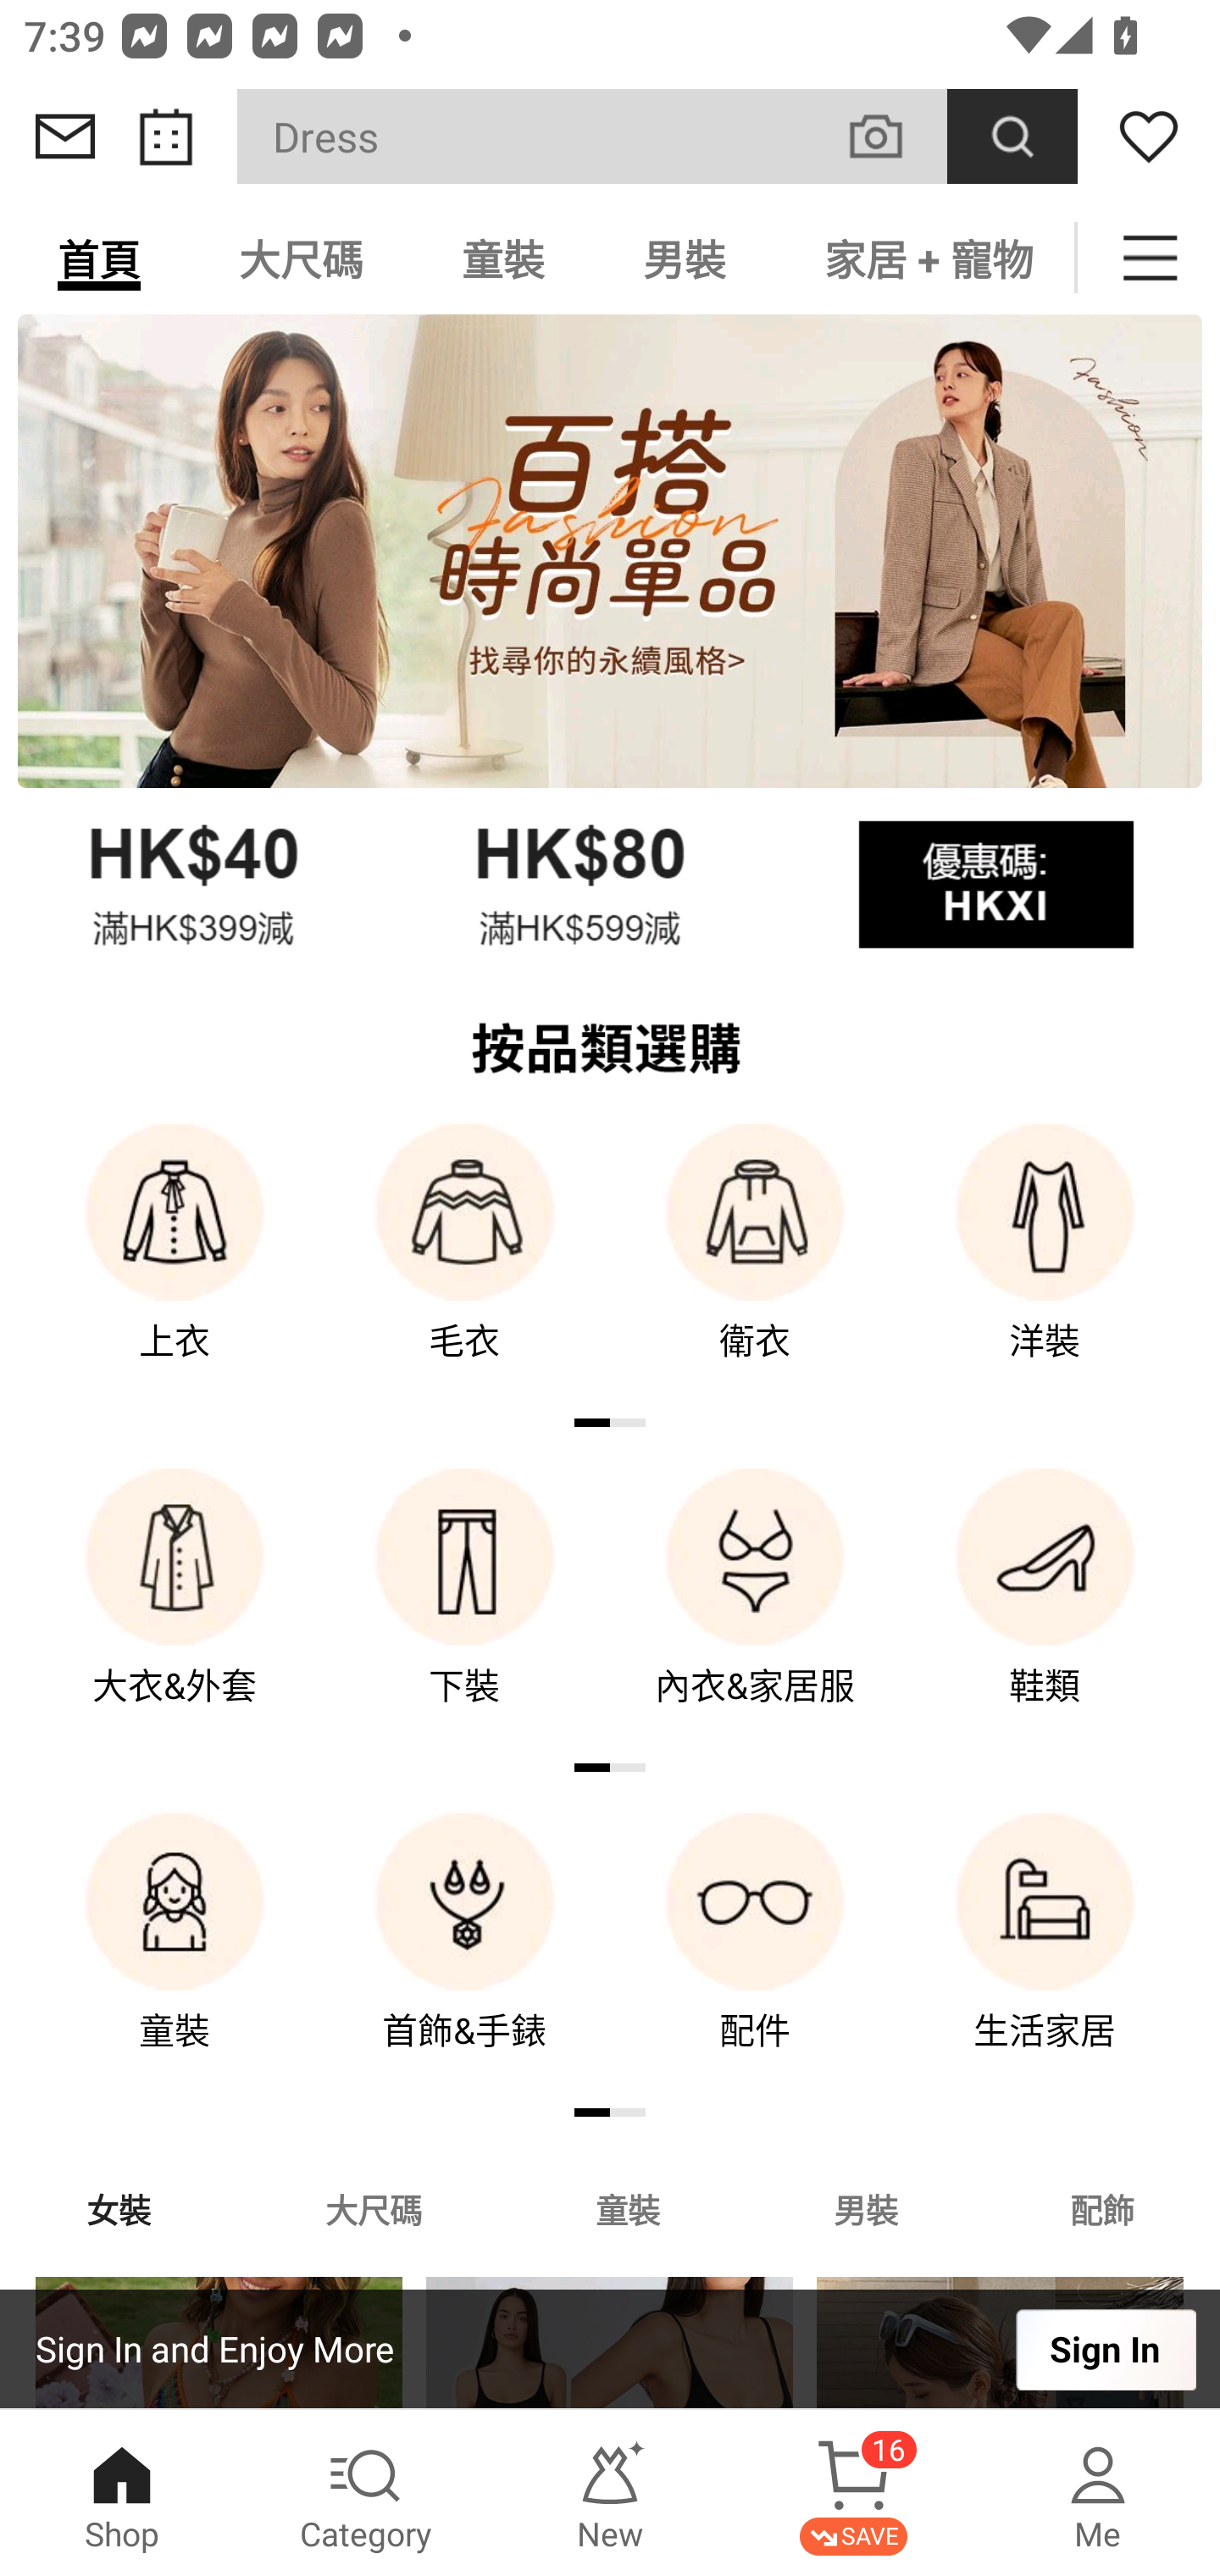  I want to click on 內衣&家居服, so click(755, 1610).